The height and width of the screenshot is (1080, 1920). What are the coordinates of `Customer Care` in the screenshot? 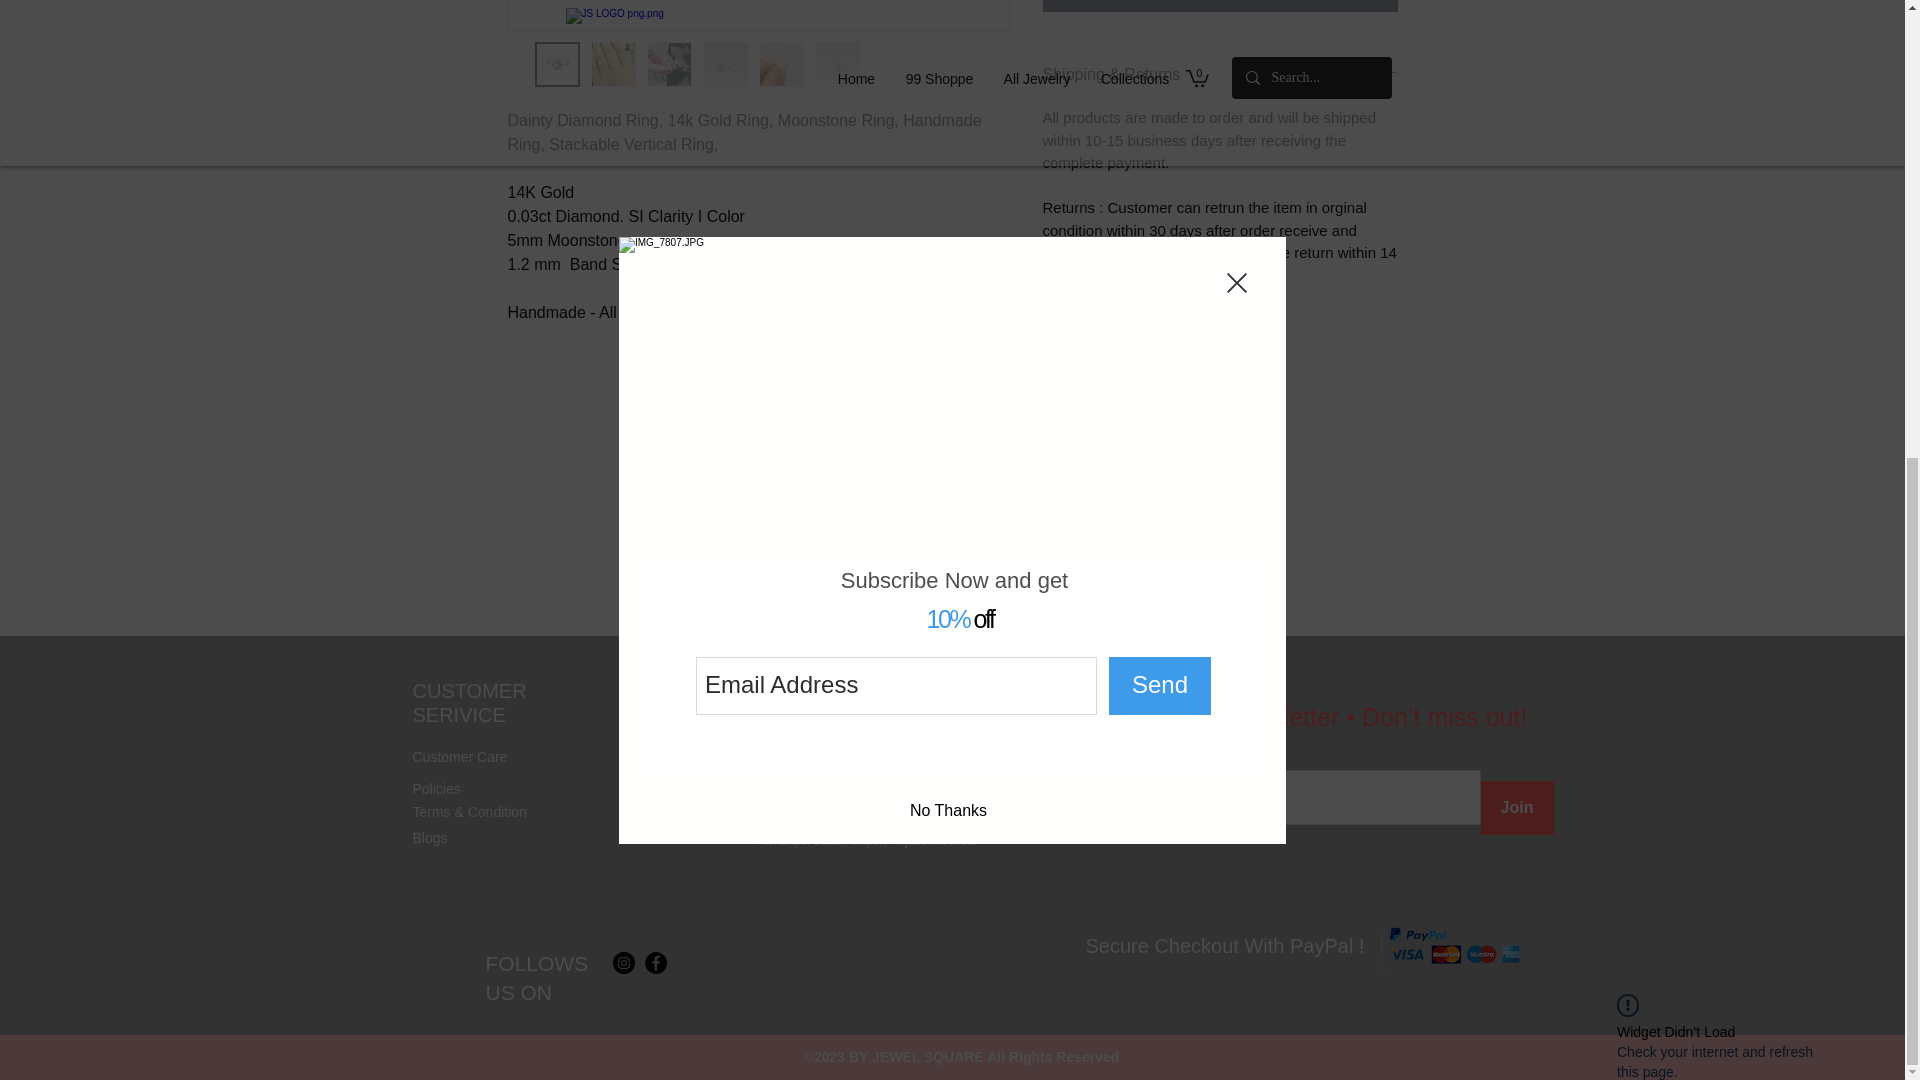 It's located at (459, 756).